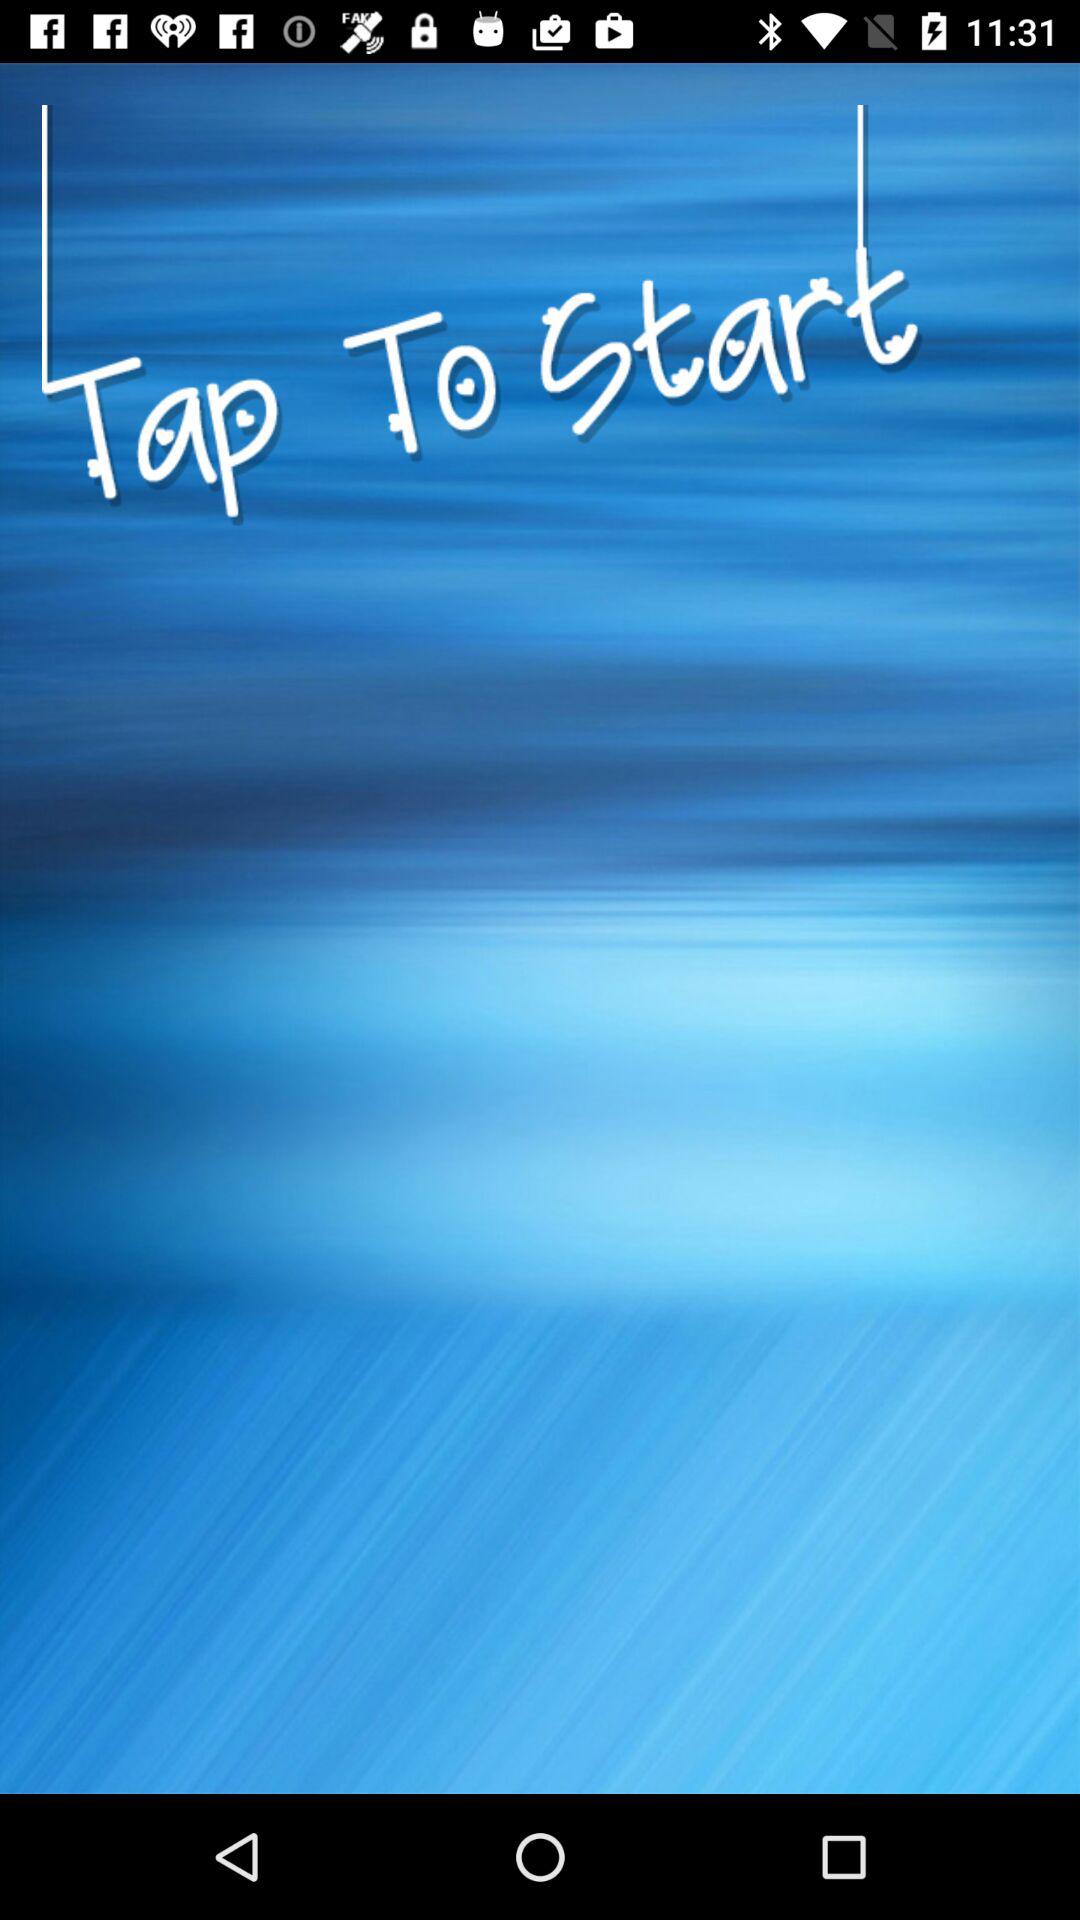  I want to click on selection area to enter test, so click(482, 614).